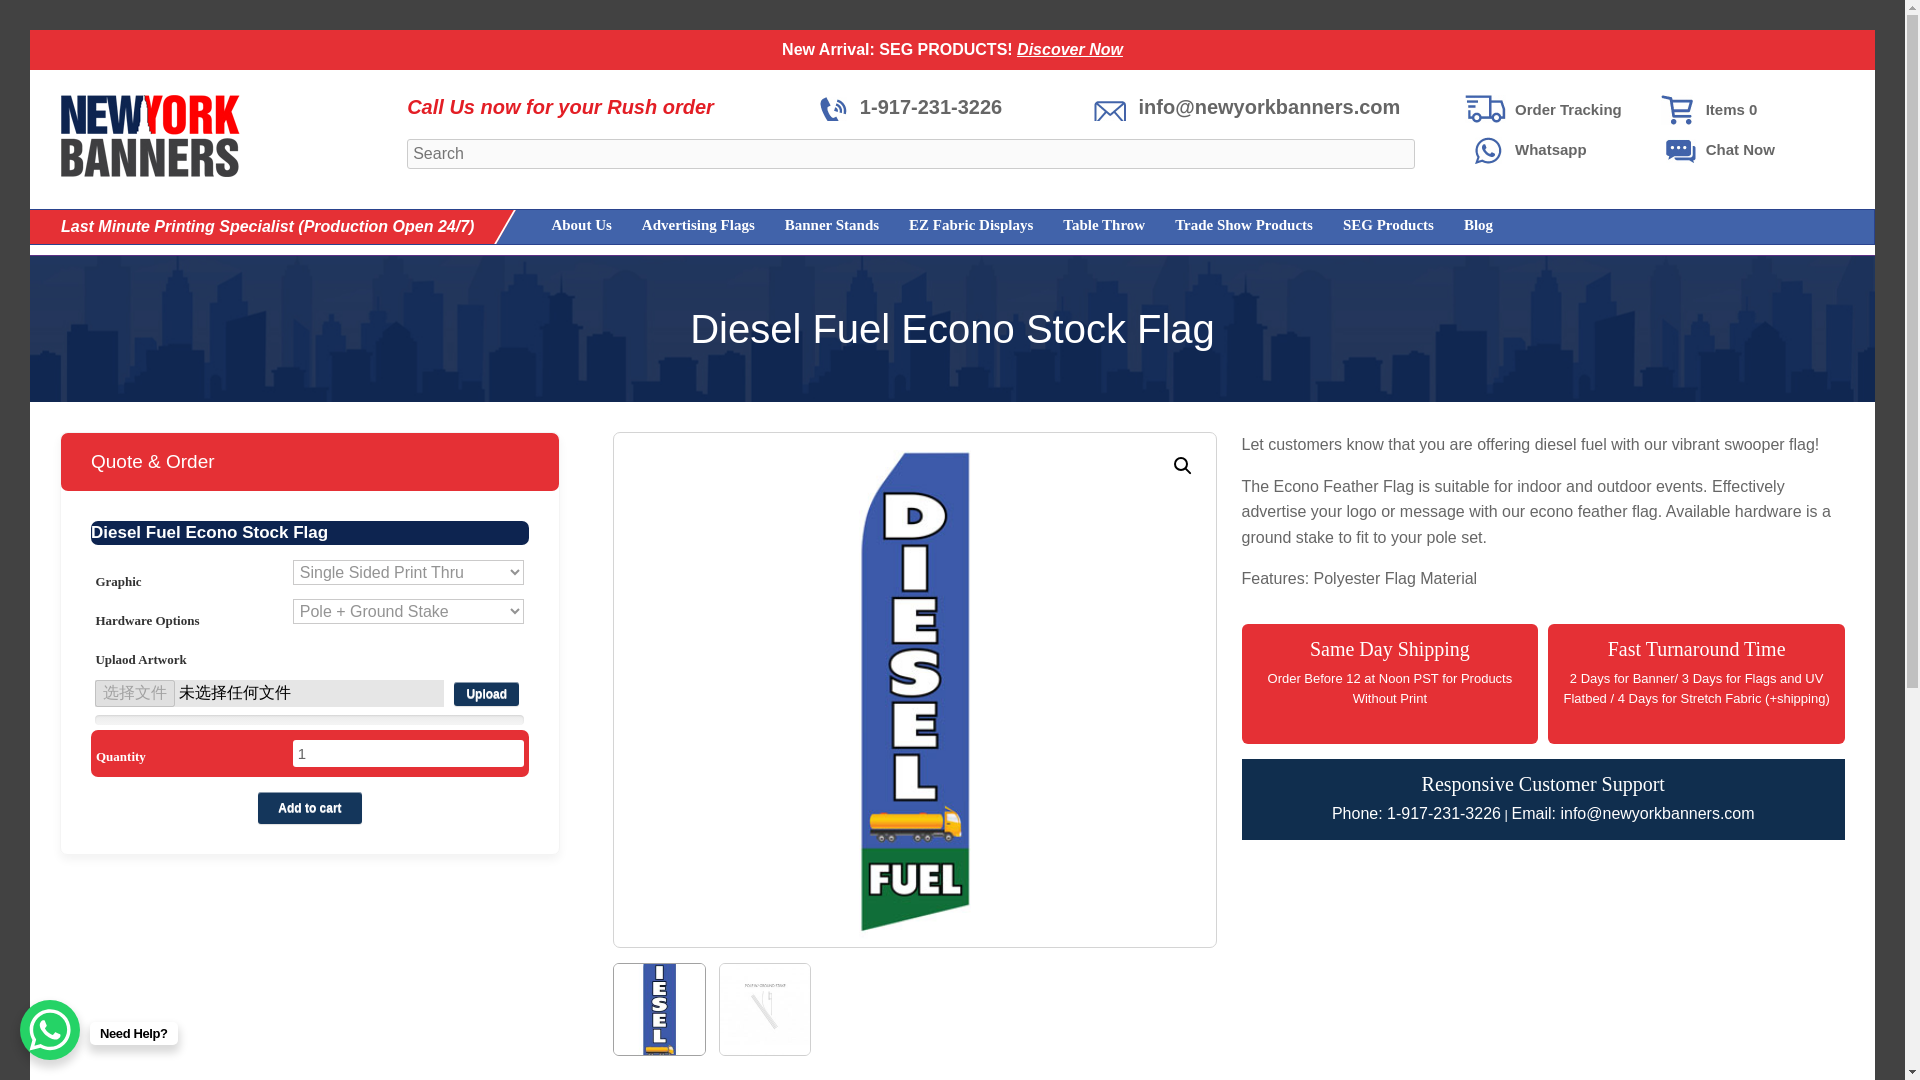  Describe the element at coordinates (1374, 226) in the screenshot. I see `SEG Products` at that location.